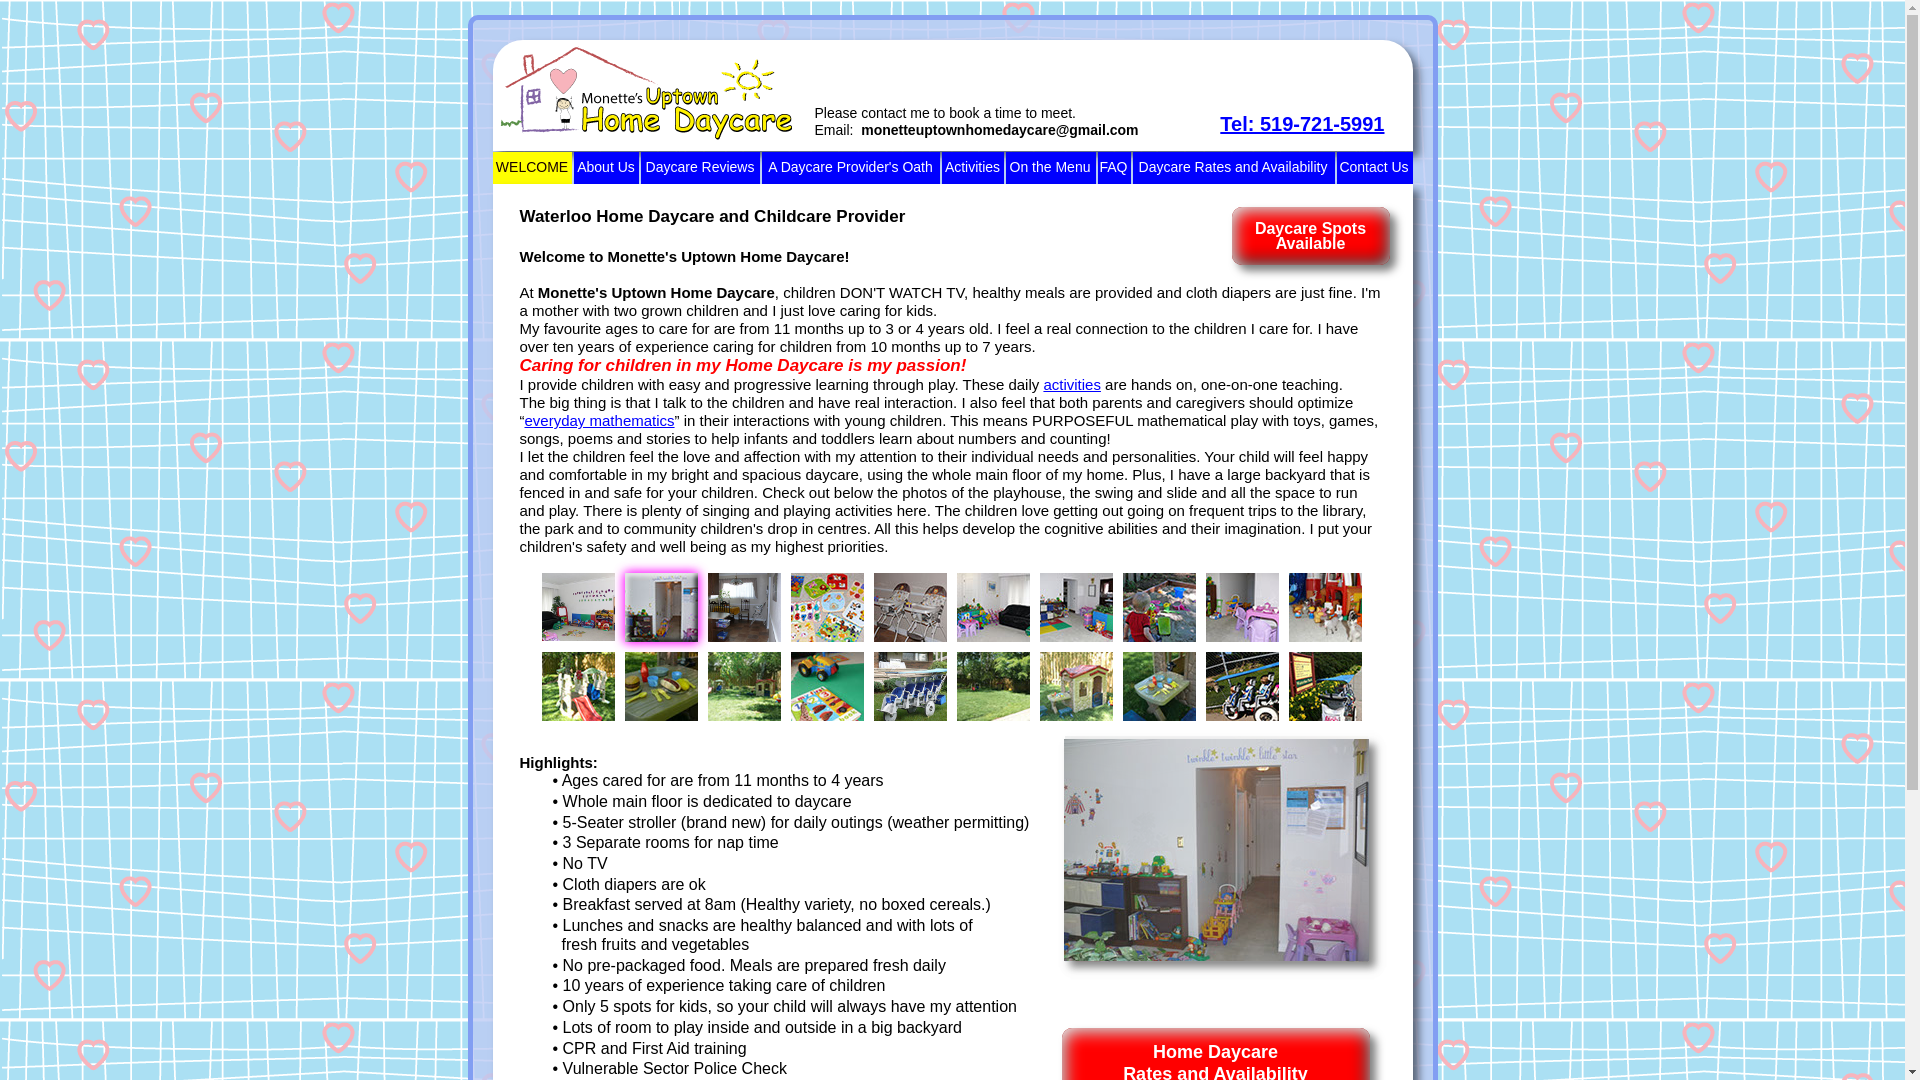 This screenshot has height=1080, width=1920. I want to click on Tel: 519-721-5991, so click(1302, 124).